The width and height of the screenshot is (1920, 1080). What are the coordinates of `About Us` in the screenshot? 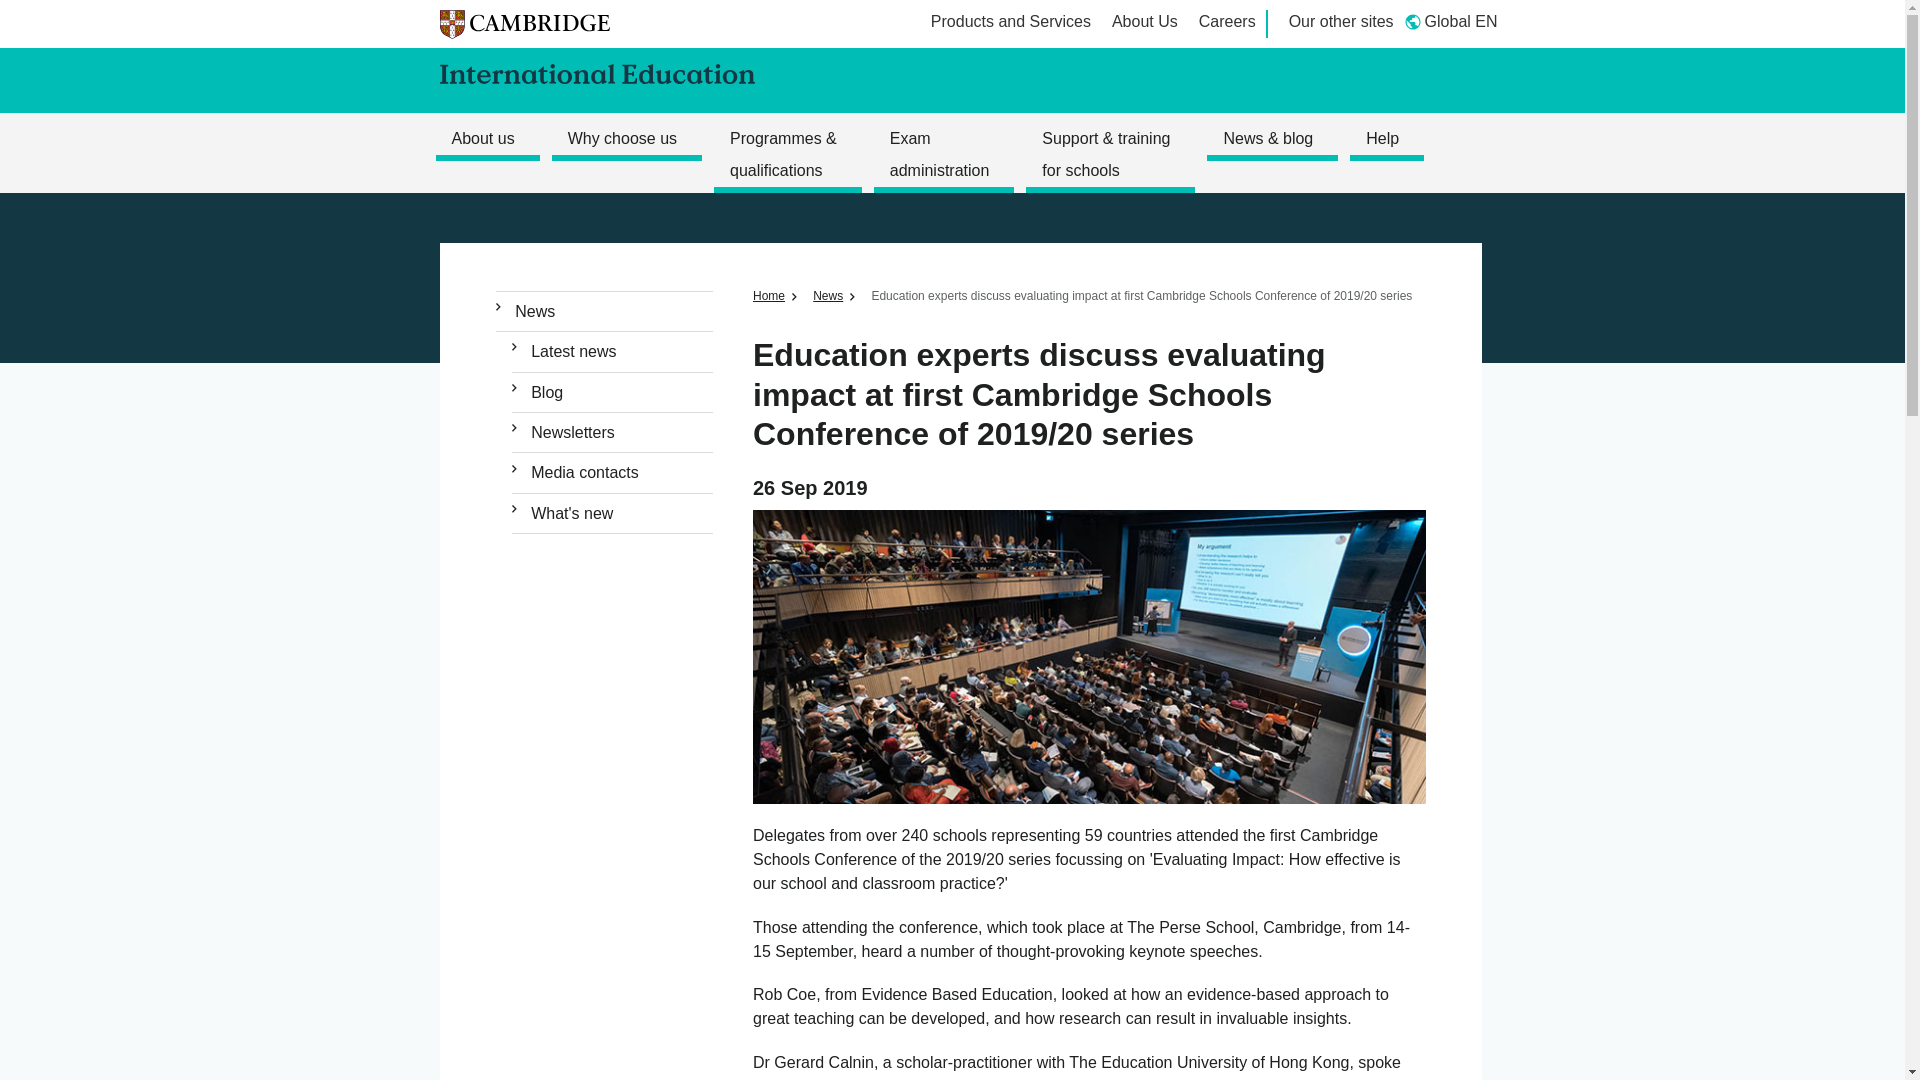 It's located at (1140, 21).